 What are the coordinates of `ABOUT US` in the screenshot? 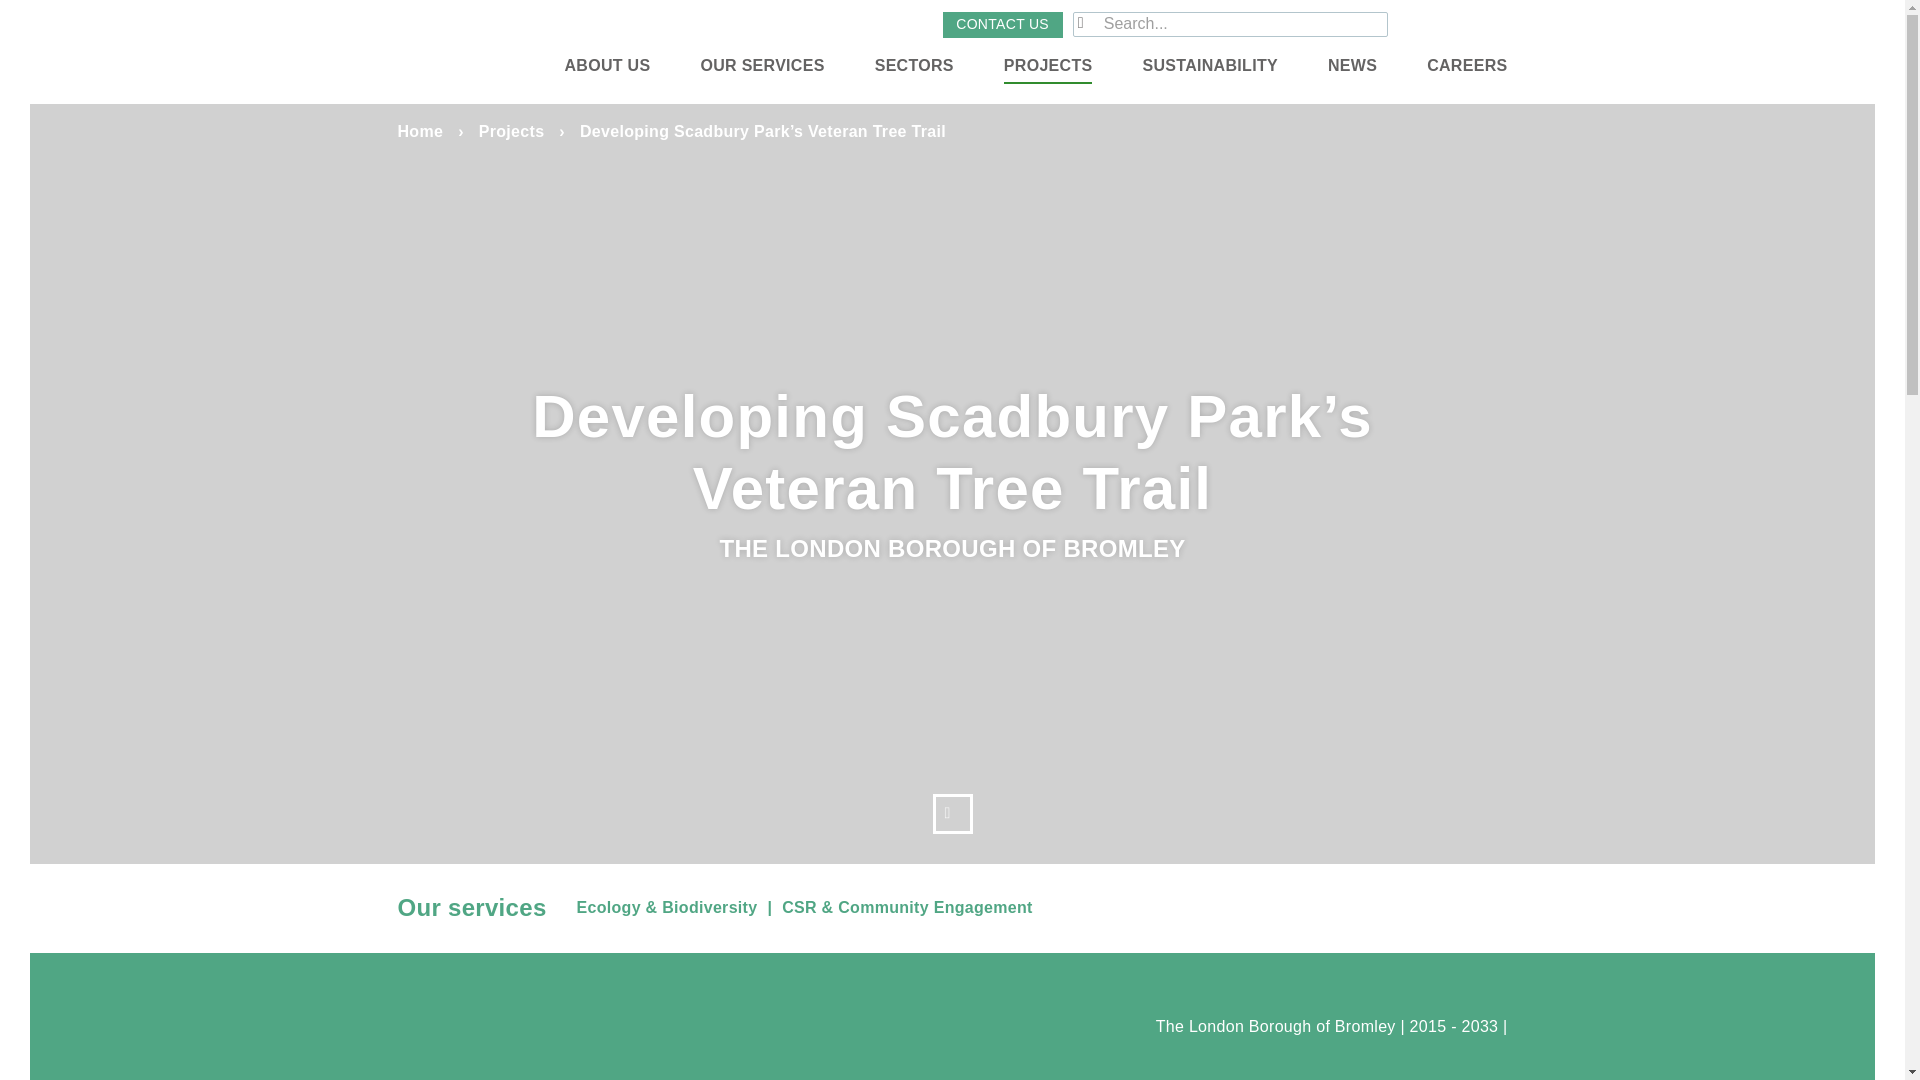 It's located at (607, 66).